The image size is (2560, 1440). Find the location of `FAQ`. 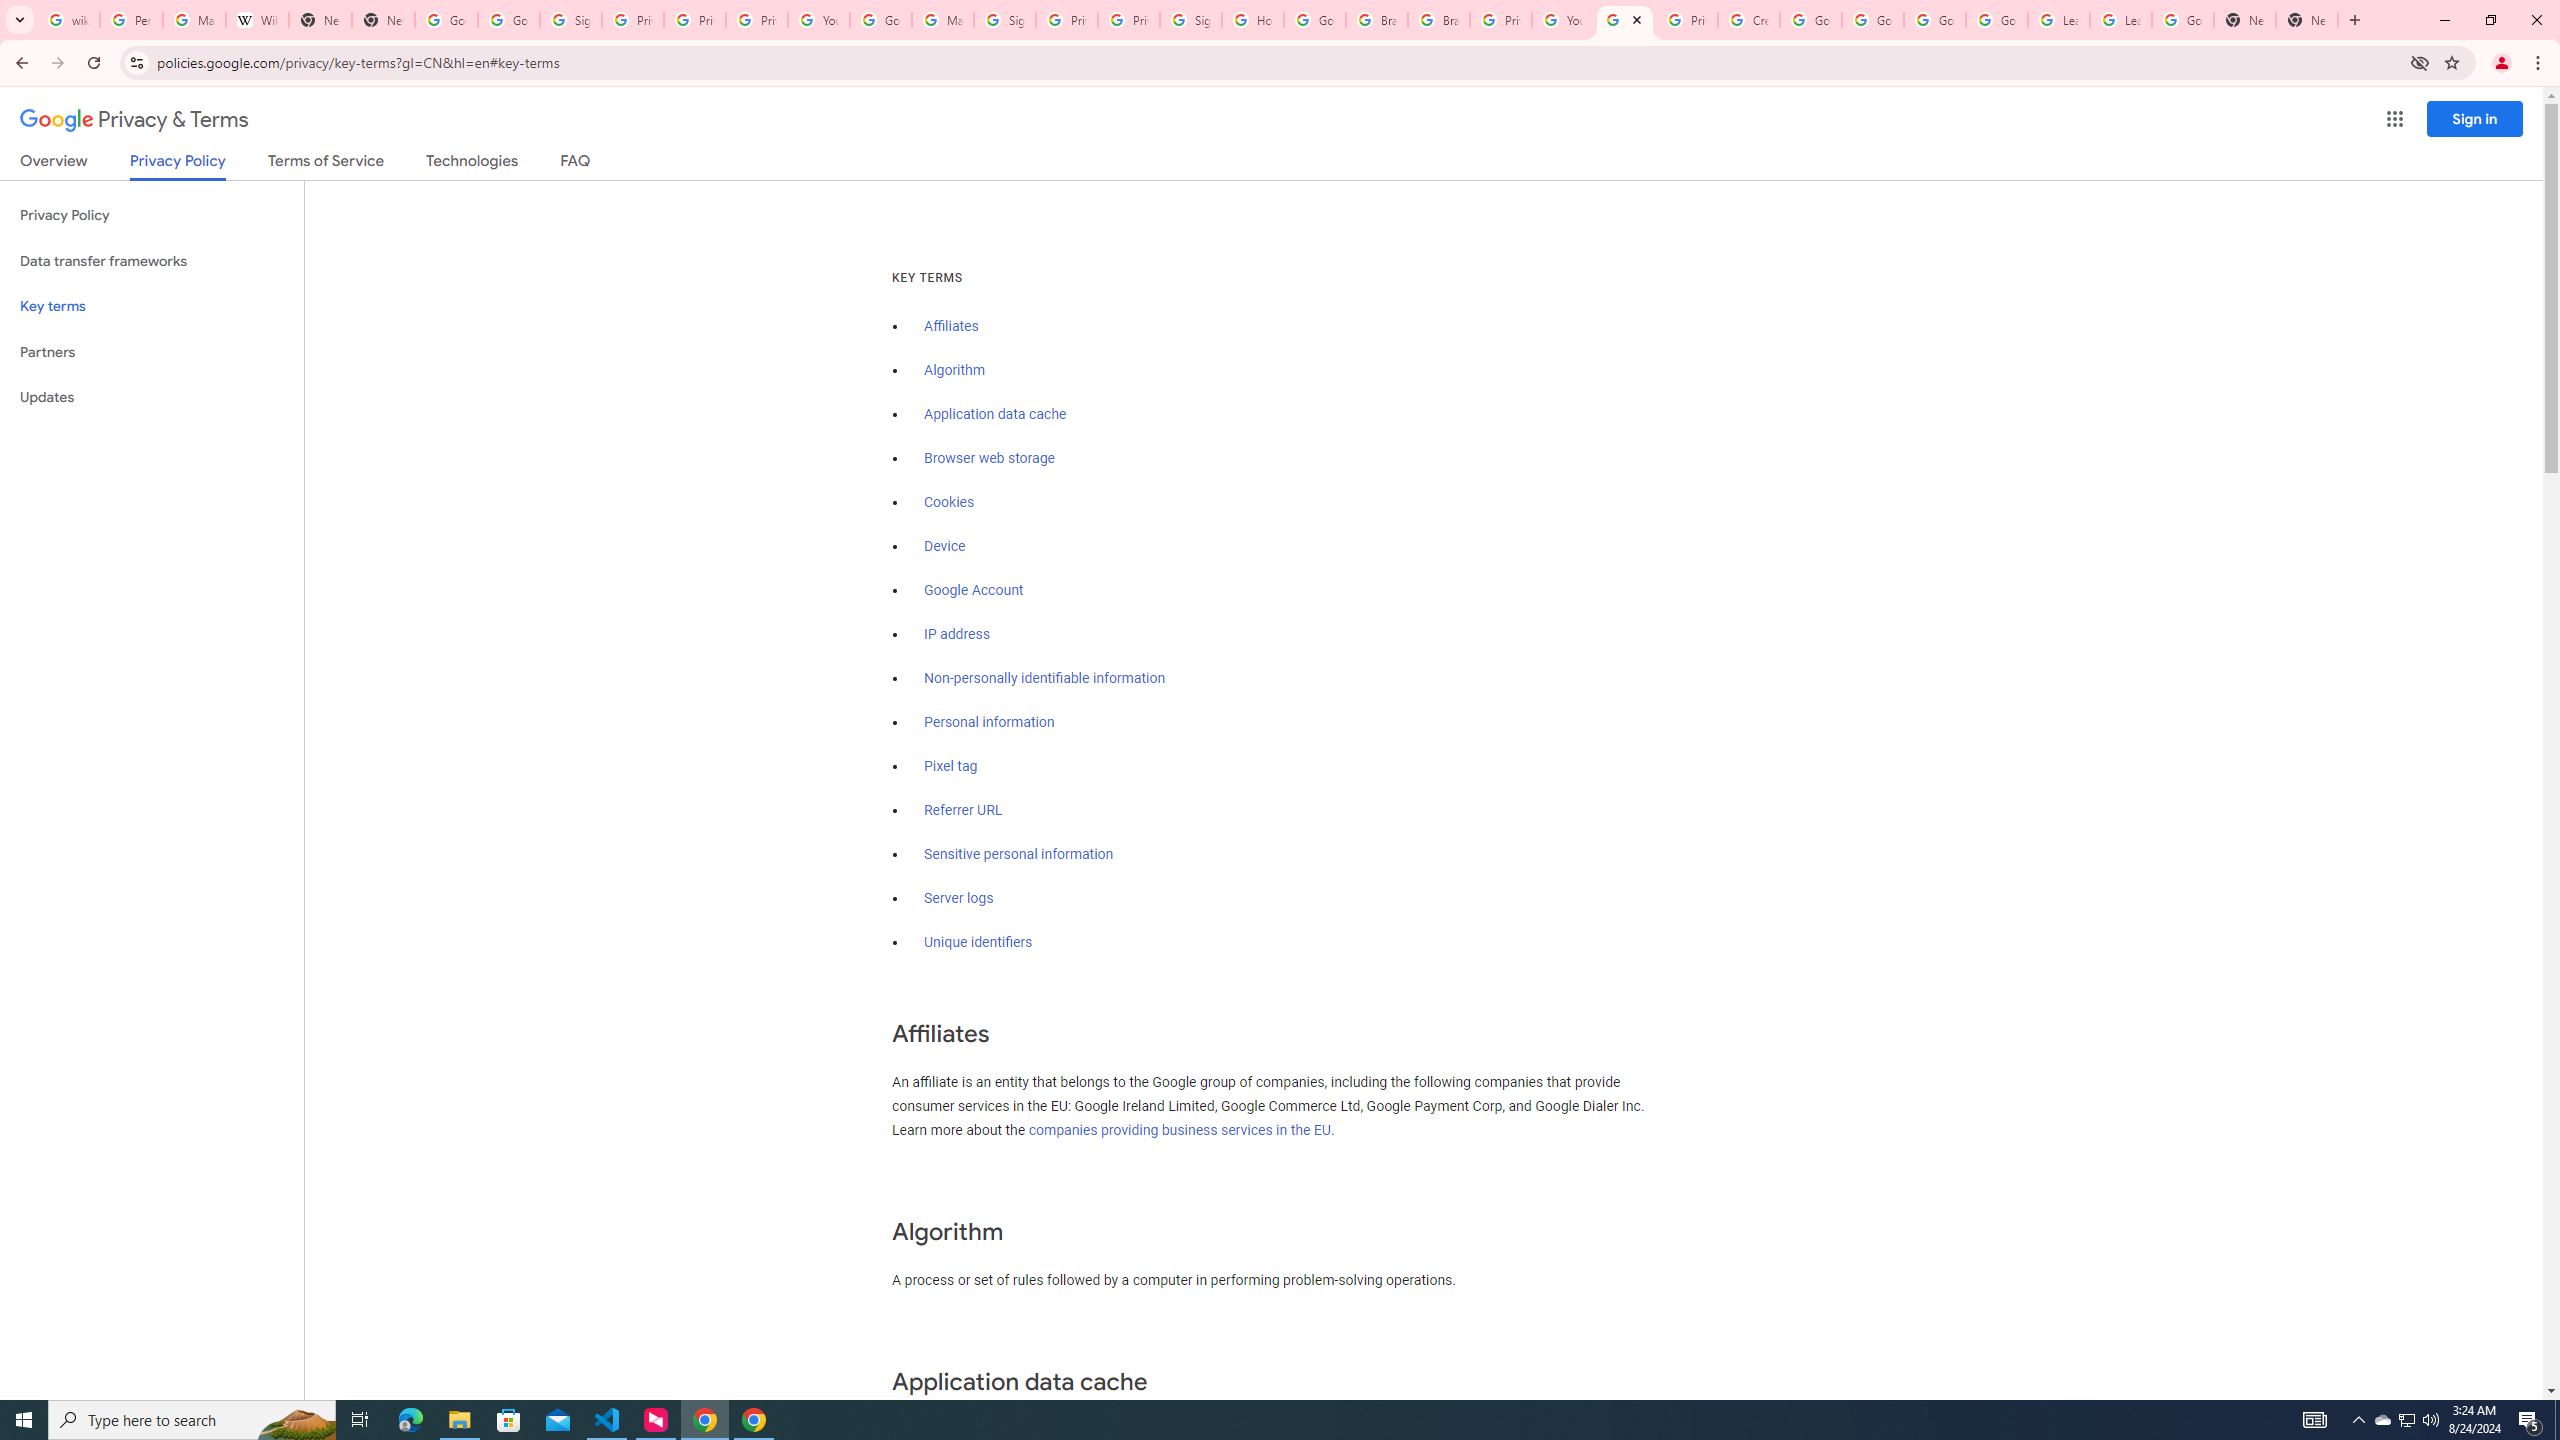

FAQ is located at coordinates (576, 164).